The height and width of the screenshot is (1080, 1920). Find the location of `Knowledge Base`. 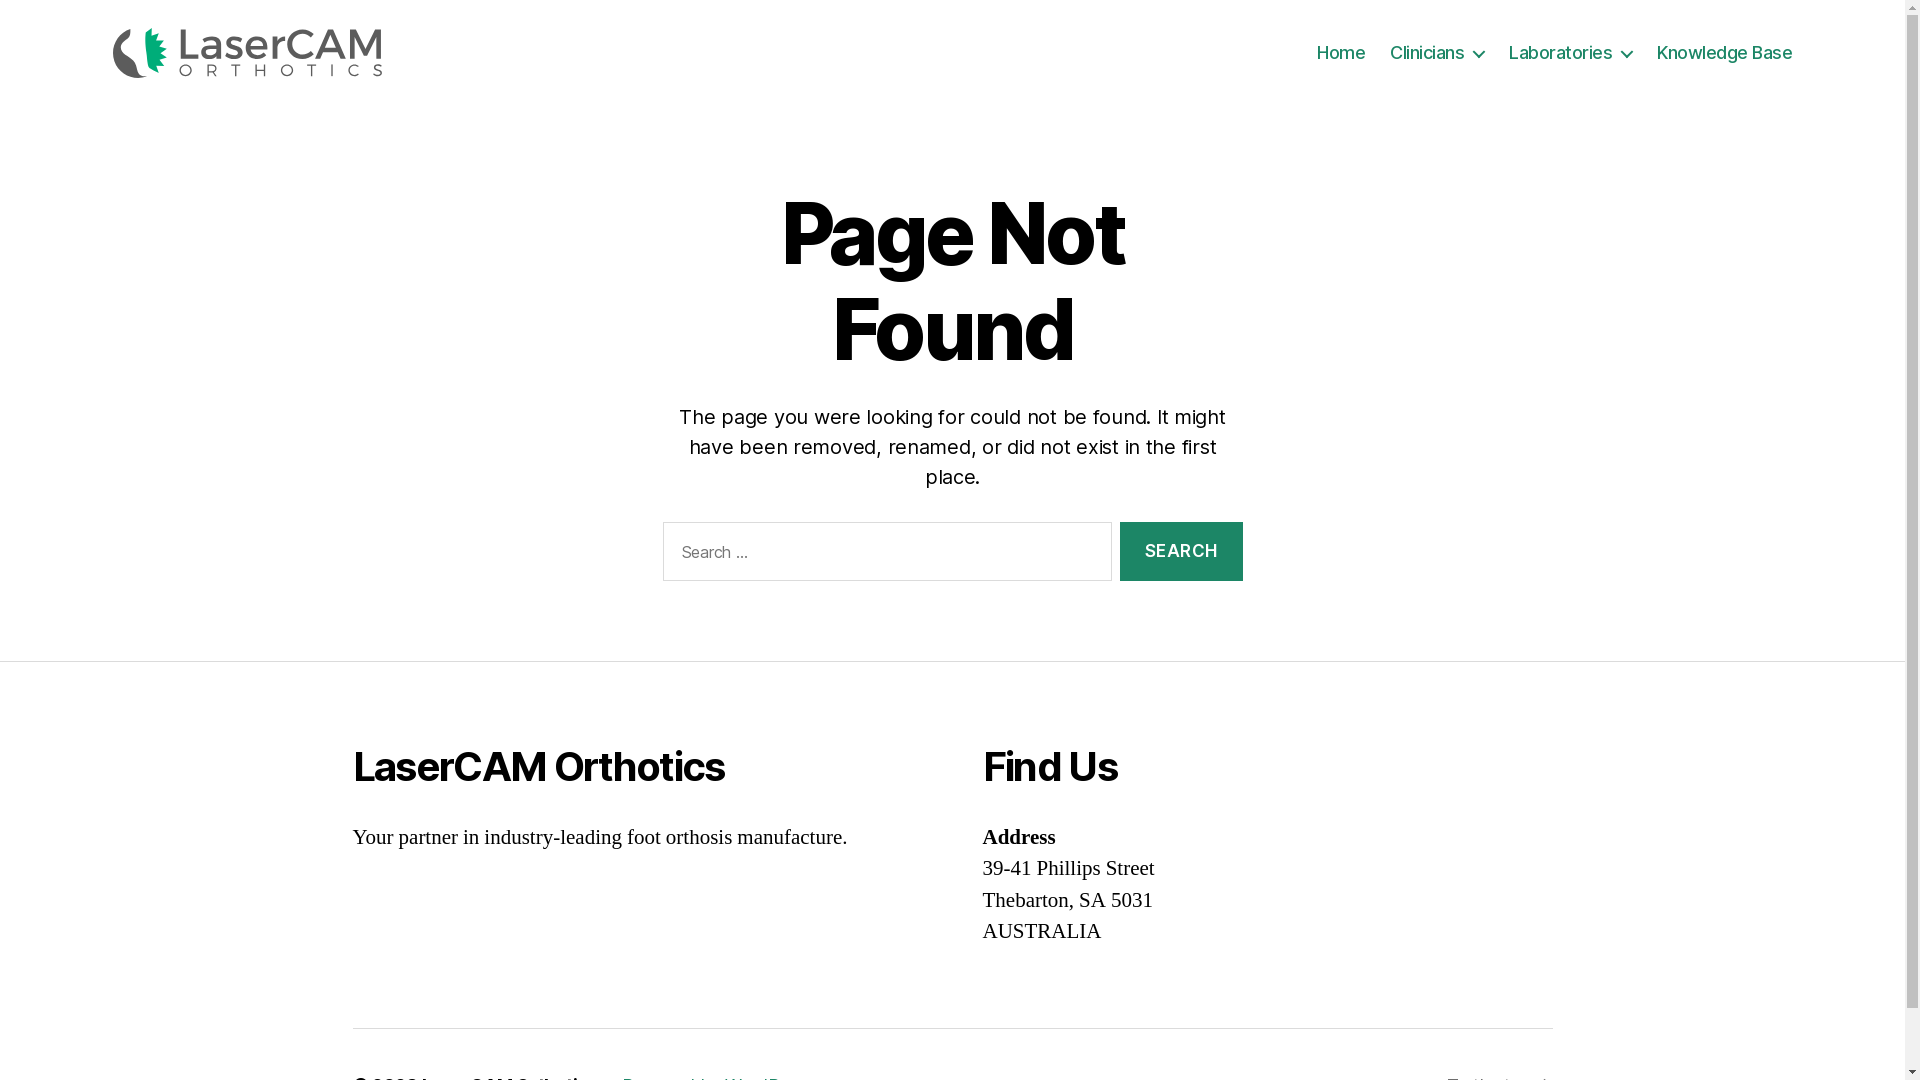

Knowledge Base is located at coordinates (1724, 53).